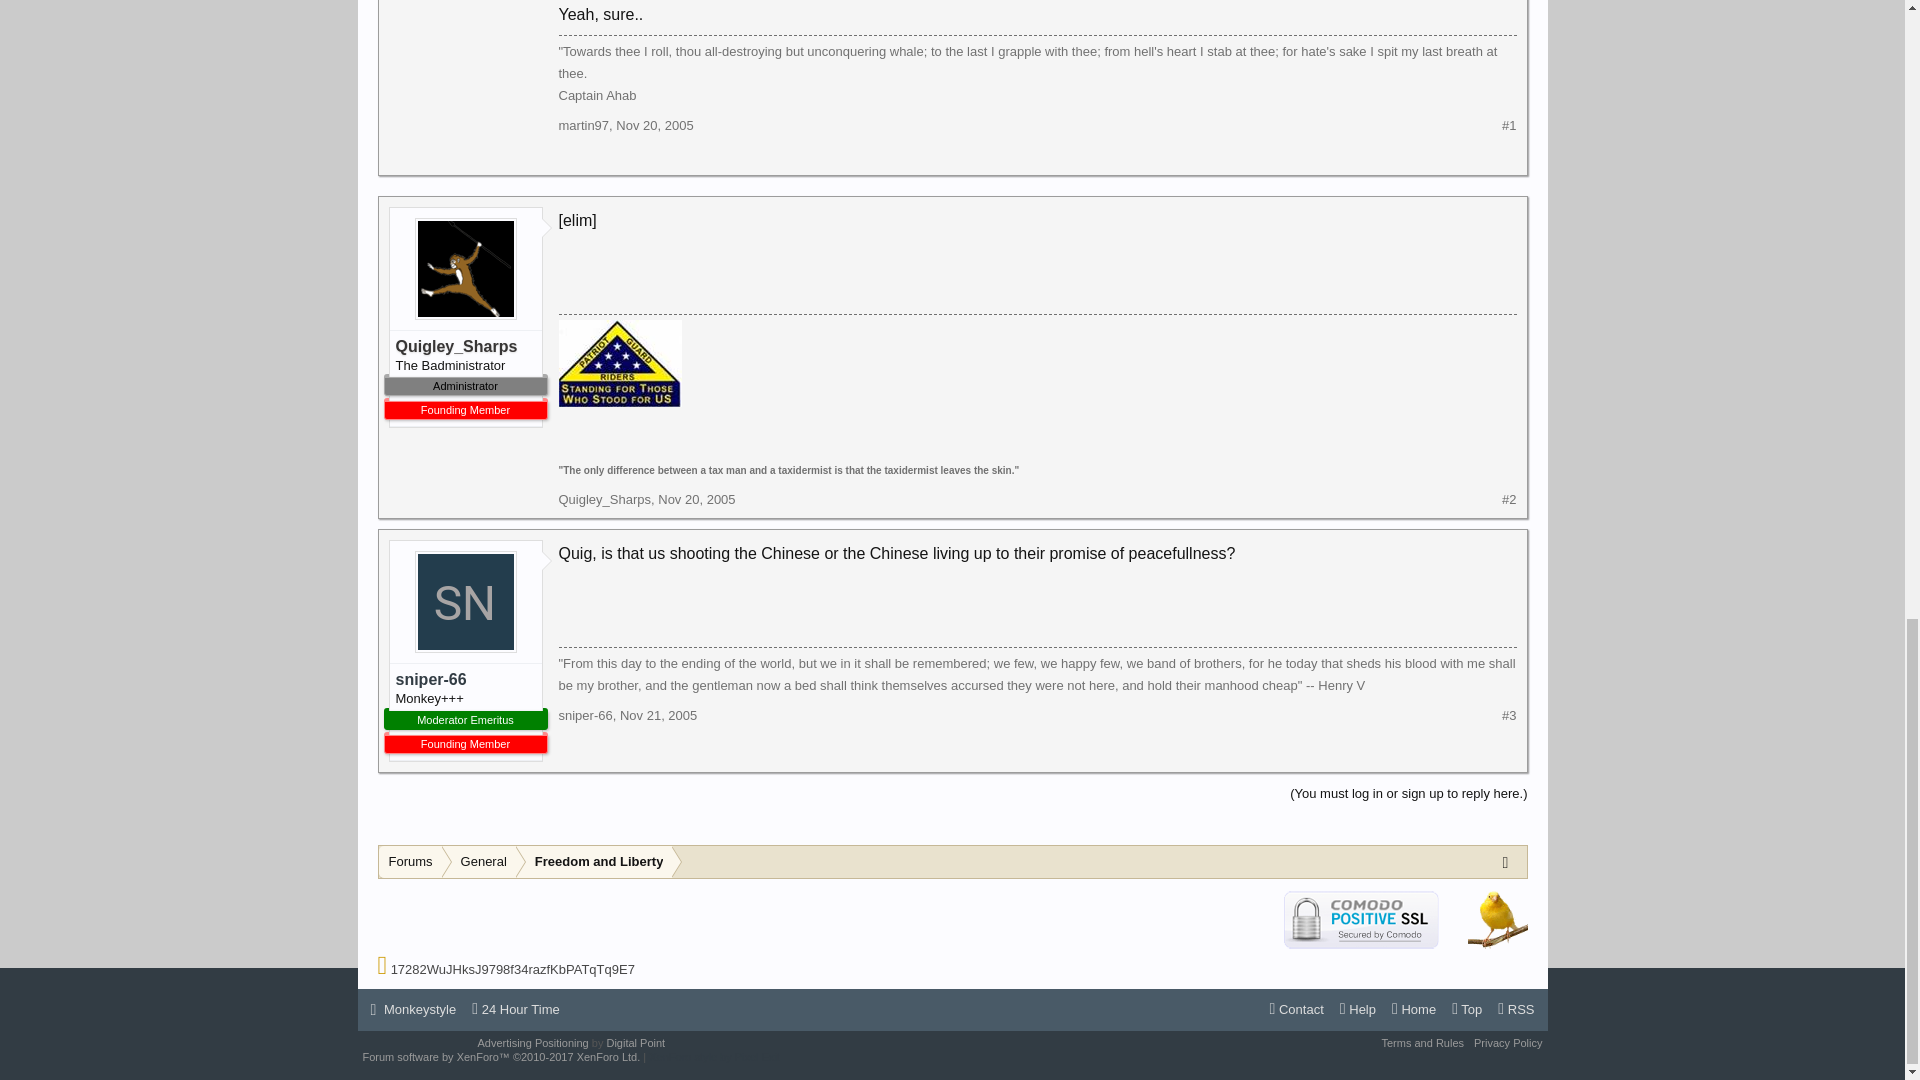  What do you see at coordinates (594, 862) in the screenshot?
I see `Freedom and Liberty` at bounding box center [594, 862].